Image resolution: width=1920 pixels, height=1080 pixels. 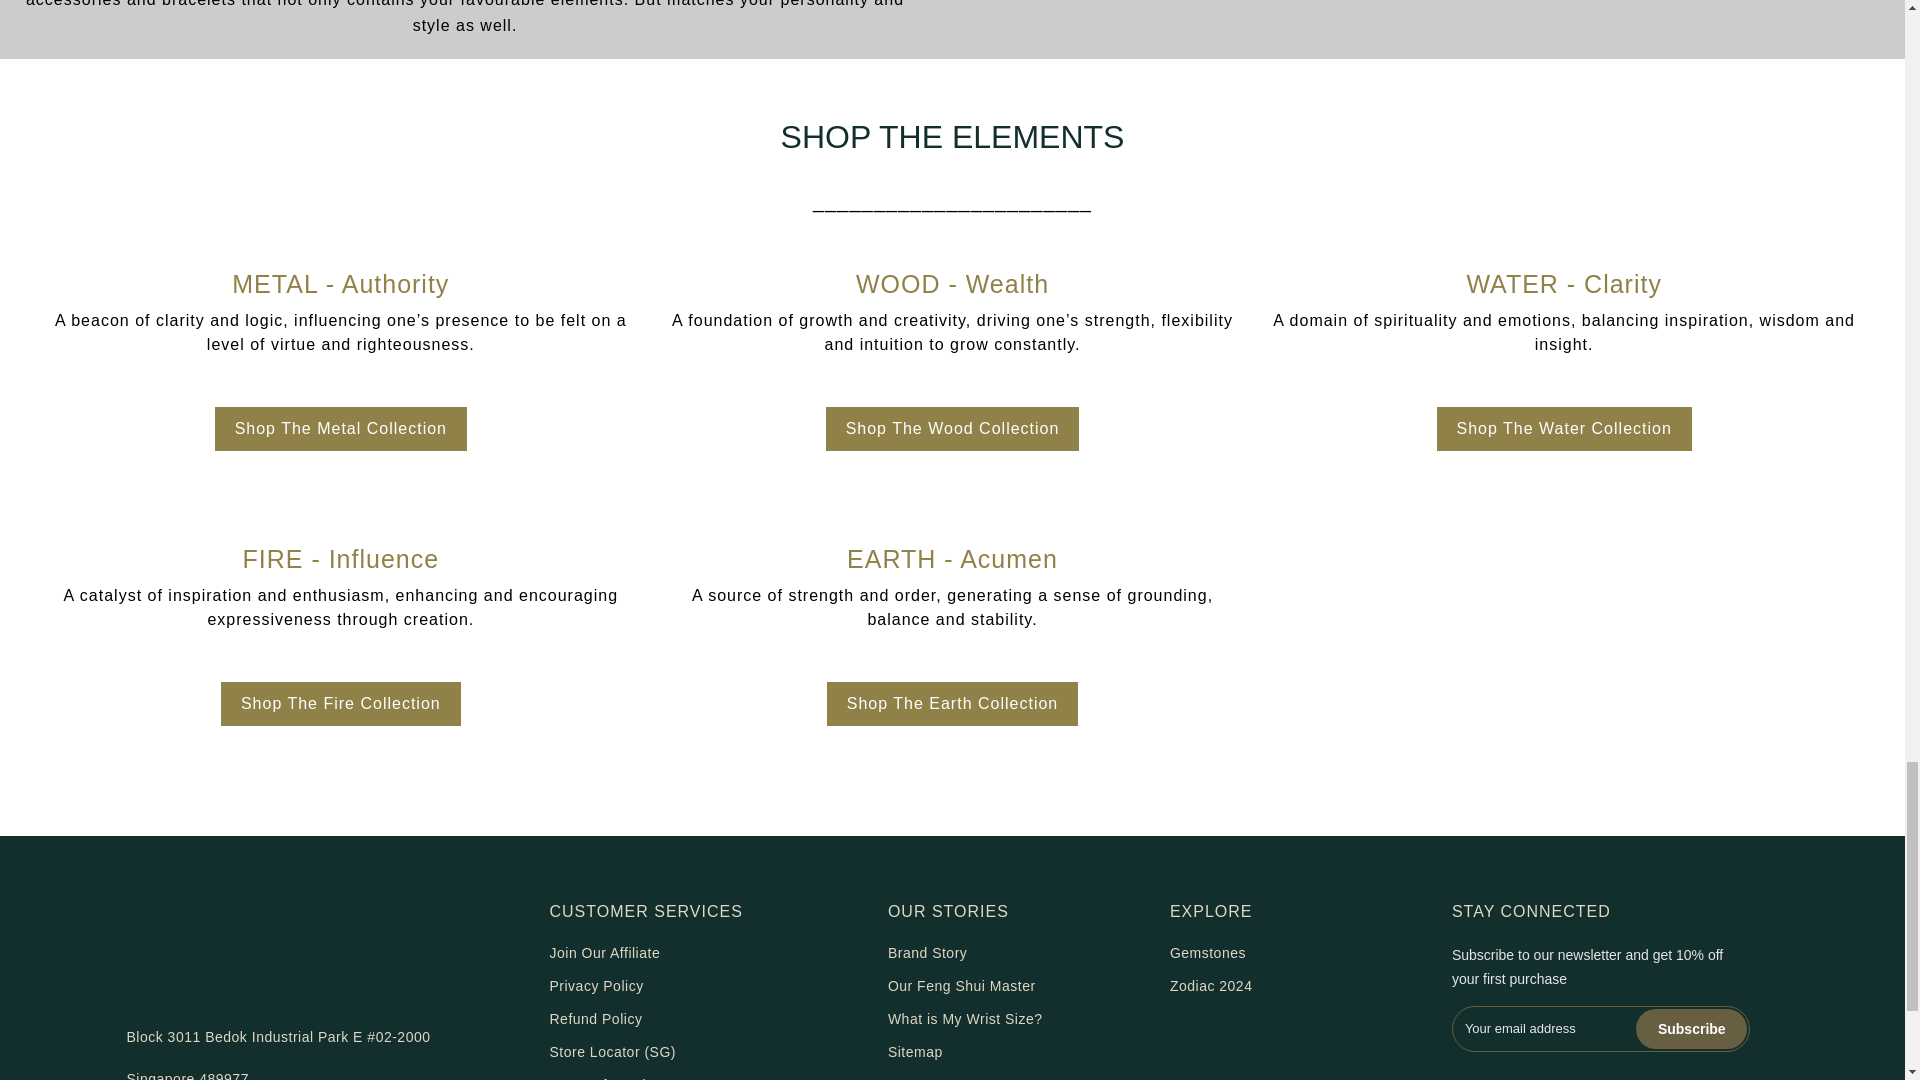 What do you see at coordinates (606, 1078) in the screenshot?
I see `Terms of Service` at bounding box center [606, 1078].